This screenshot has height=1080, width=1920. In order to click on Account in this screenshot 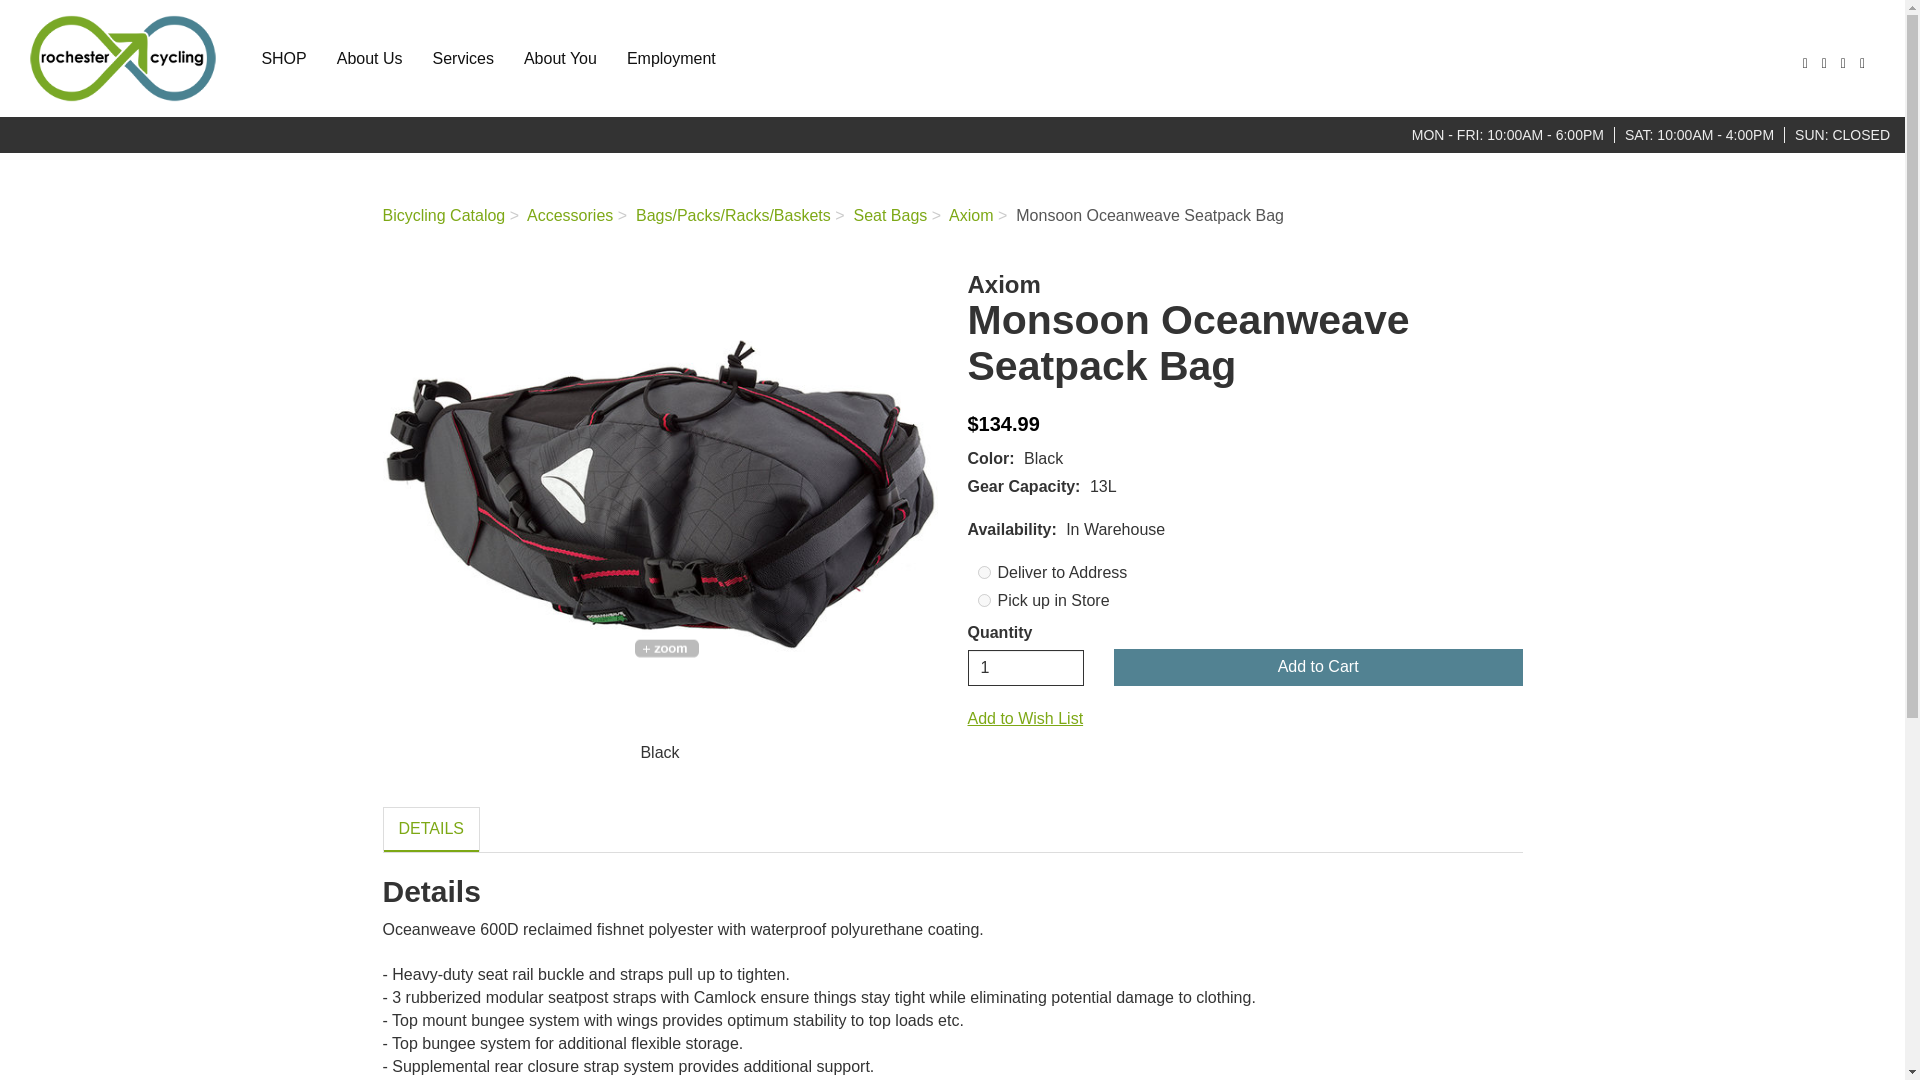, I will do `click(1822, 63)`.